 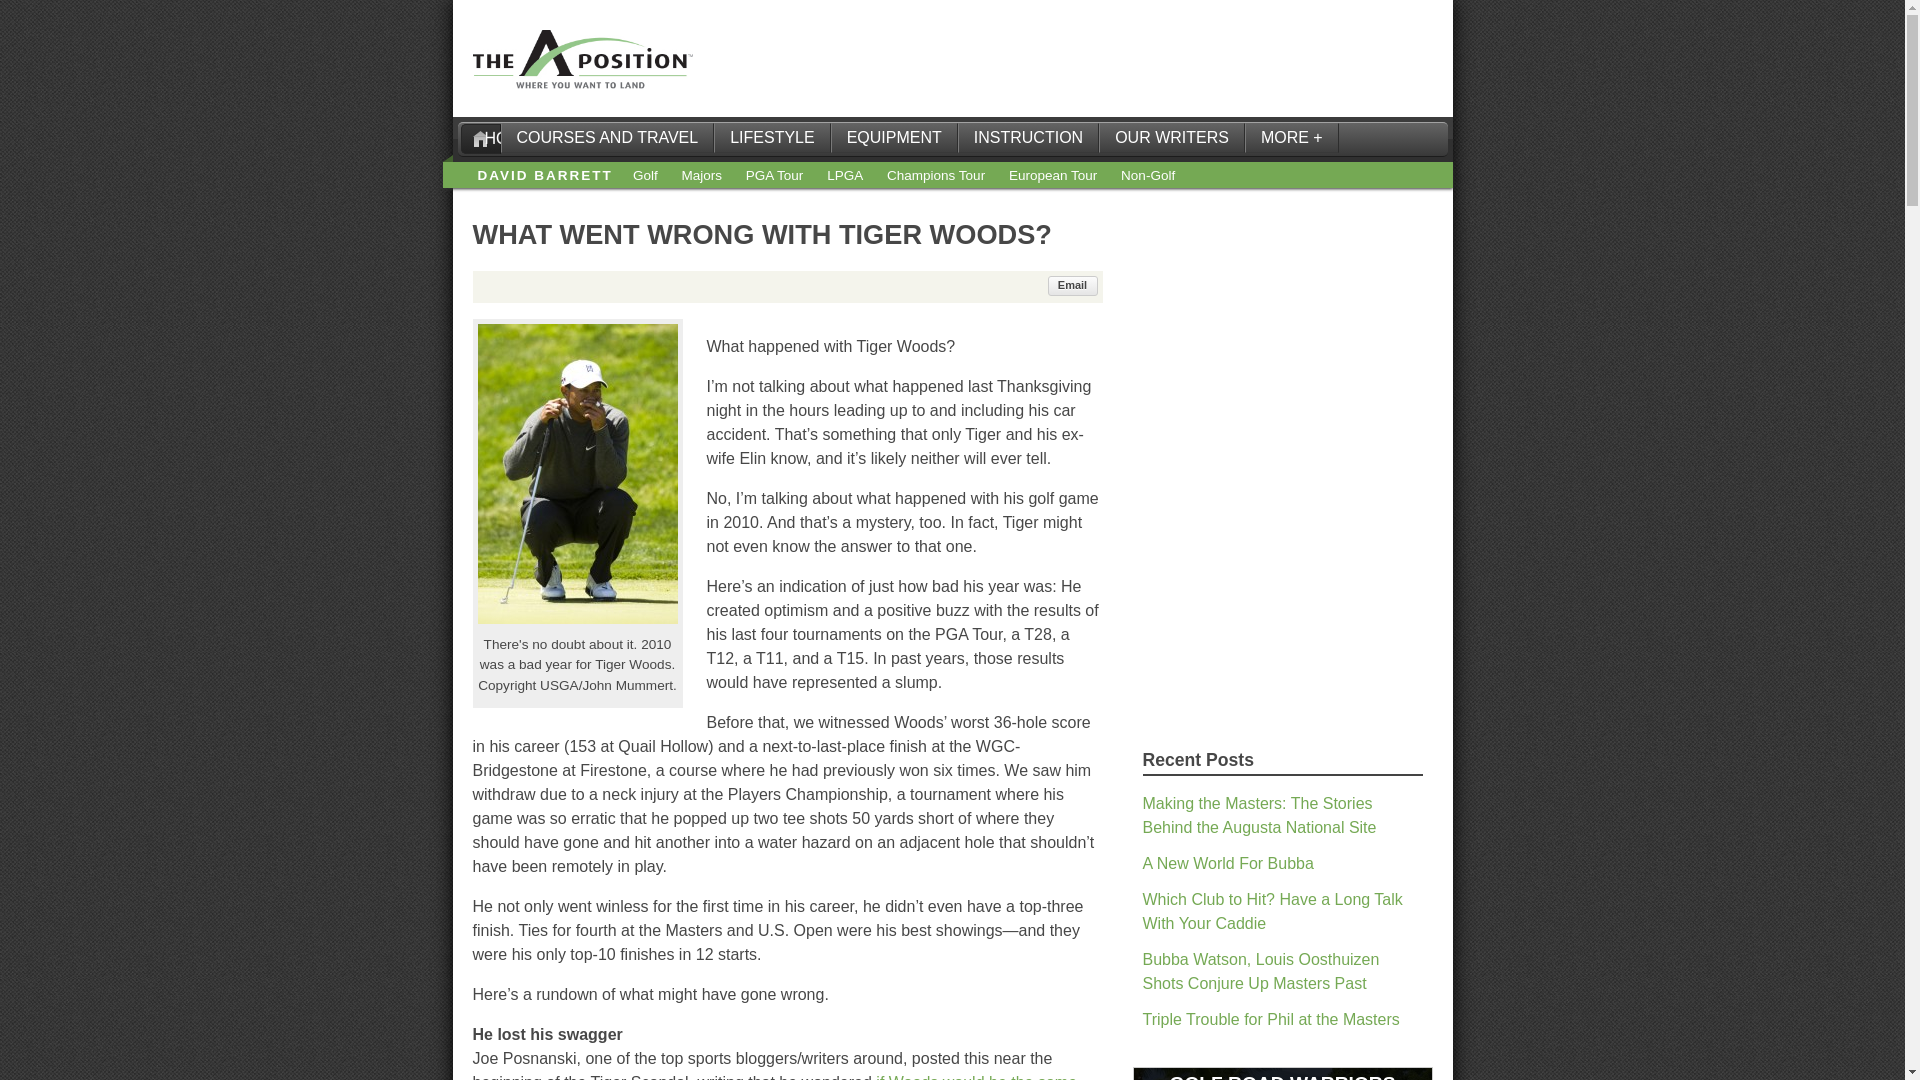 What do you see at coordinates (646, 175) in the screenshot?
I see `Golf` at bounding box center [646, 175].